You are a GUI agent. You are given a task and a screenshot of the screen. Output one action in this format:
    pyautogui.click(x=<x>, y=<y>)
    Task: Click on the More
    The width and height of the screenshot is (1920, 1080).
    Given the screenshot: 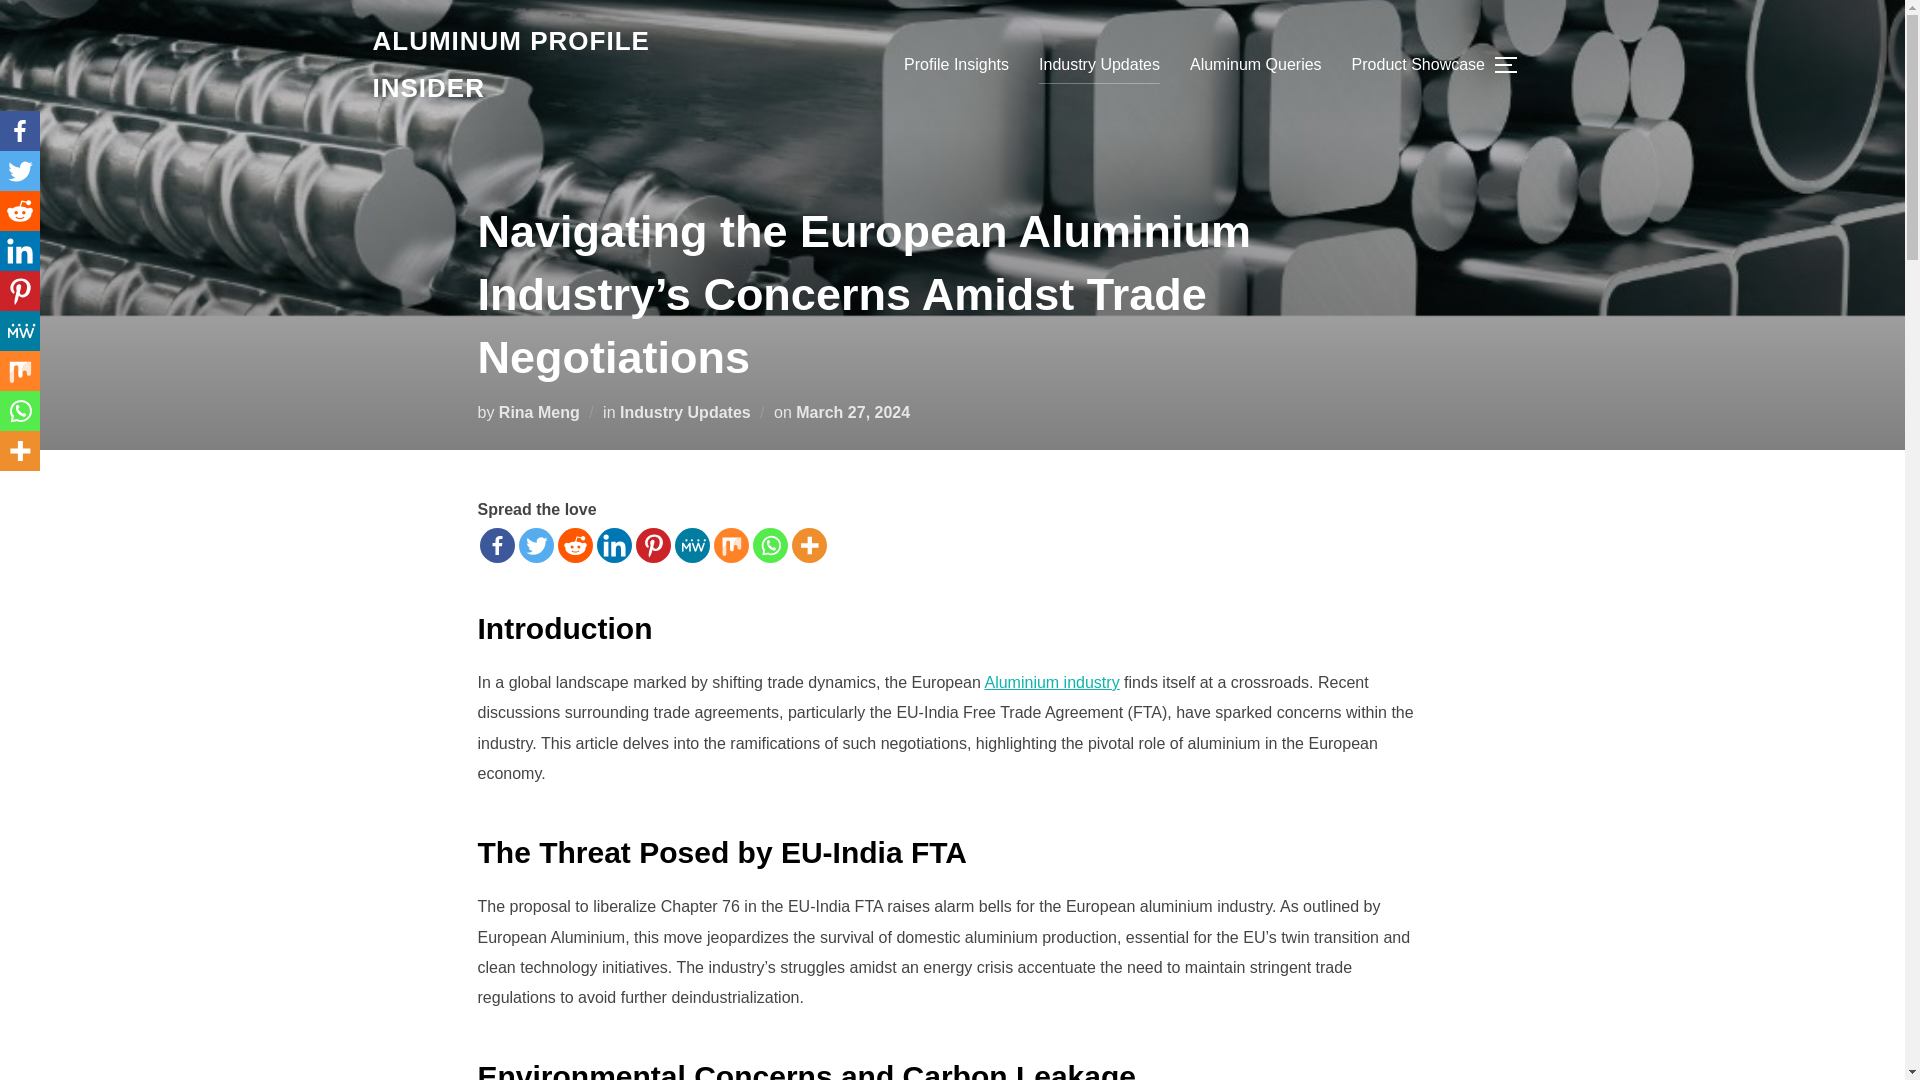 What is the action you would take?
    pyautogui.click(x=809, y=545)
    